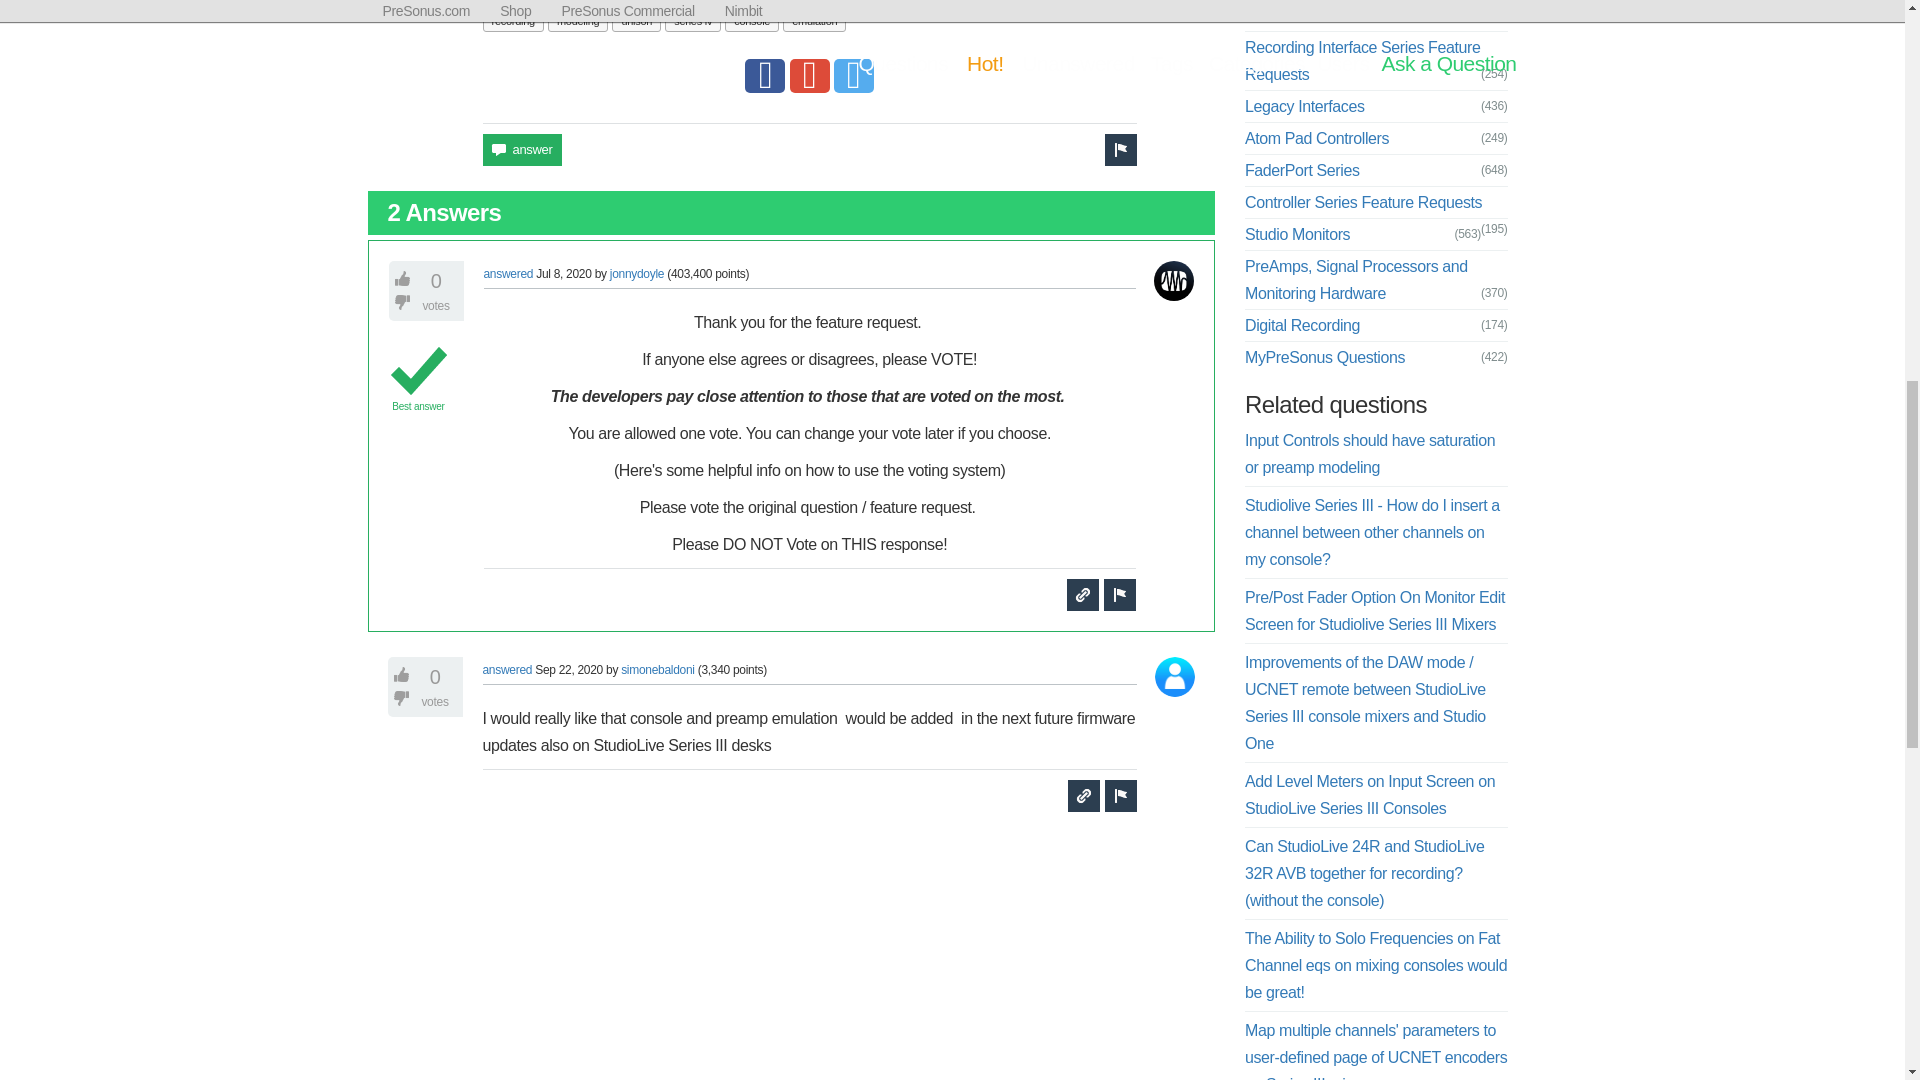 The image size is (1920, 1080). Describe the element at coordinates (715, 4) in the screenshot. I see `studiolive series iii` at that location.